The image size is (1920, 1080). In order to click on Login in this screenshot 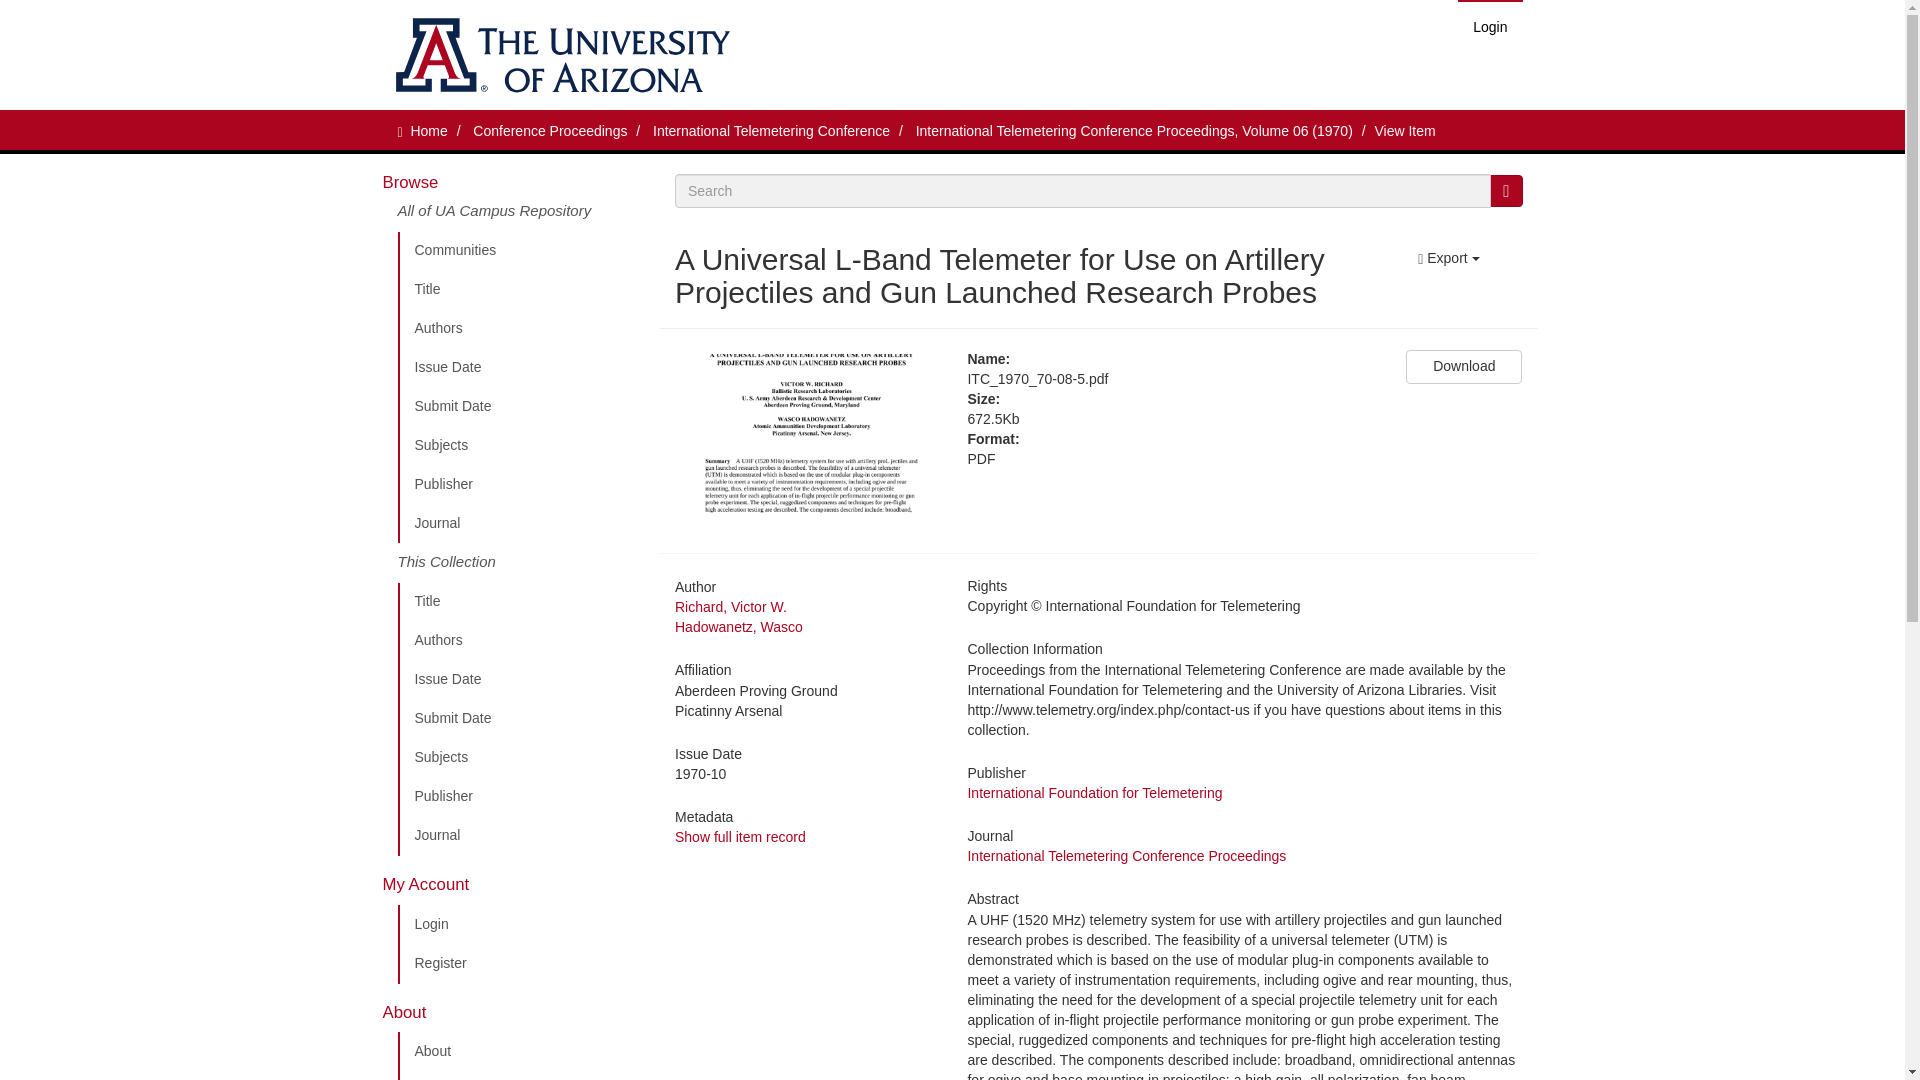, I will do `click(1490, 26)`.